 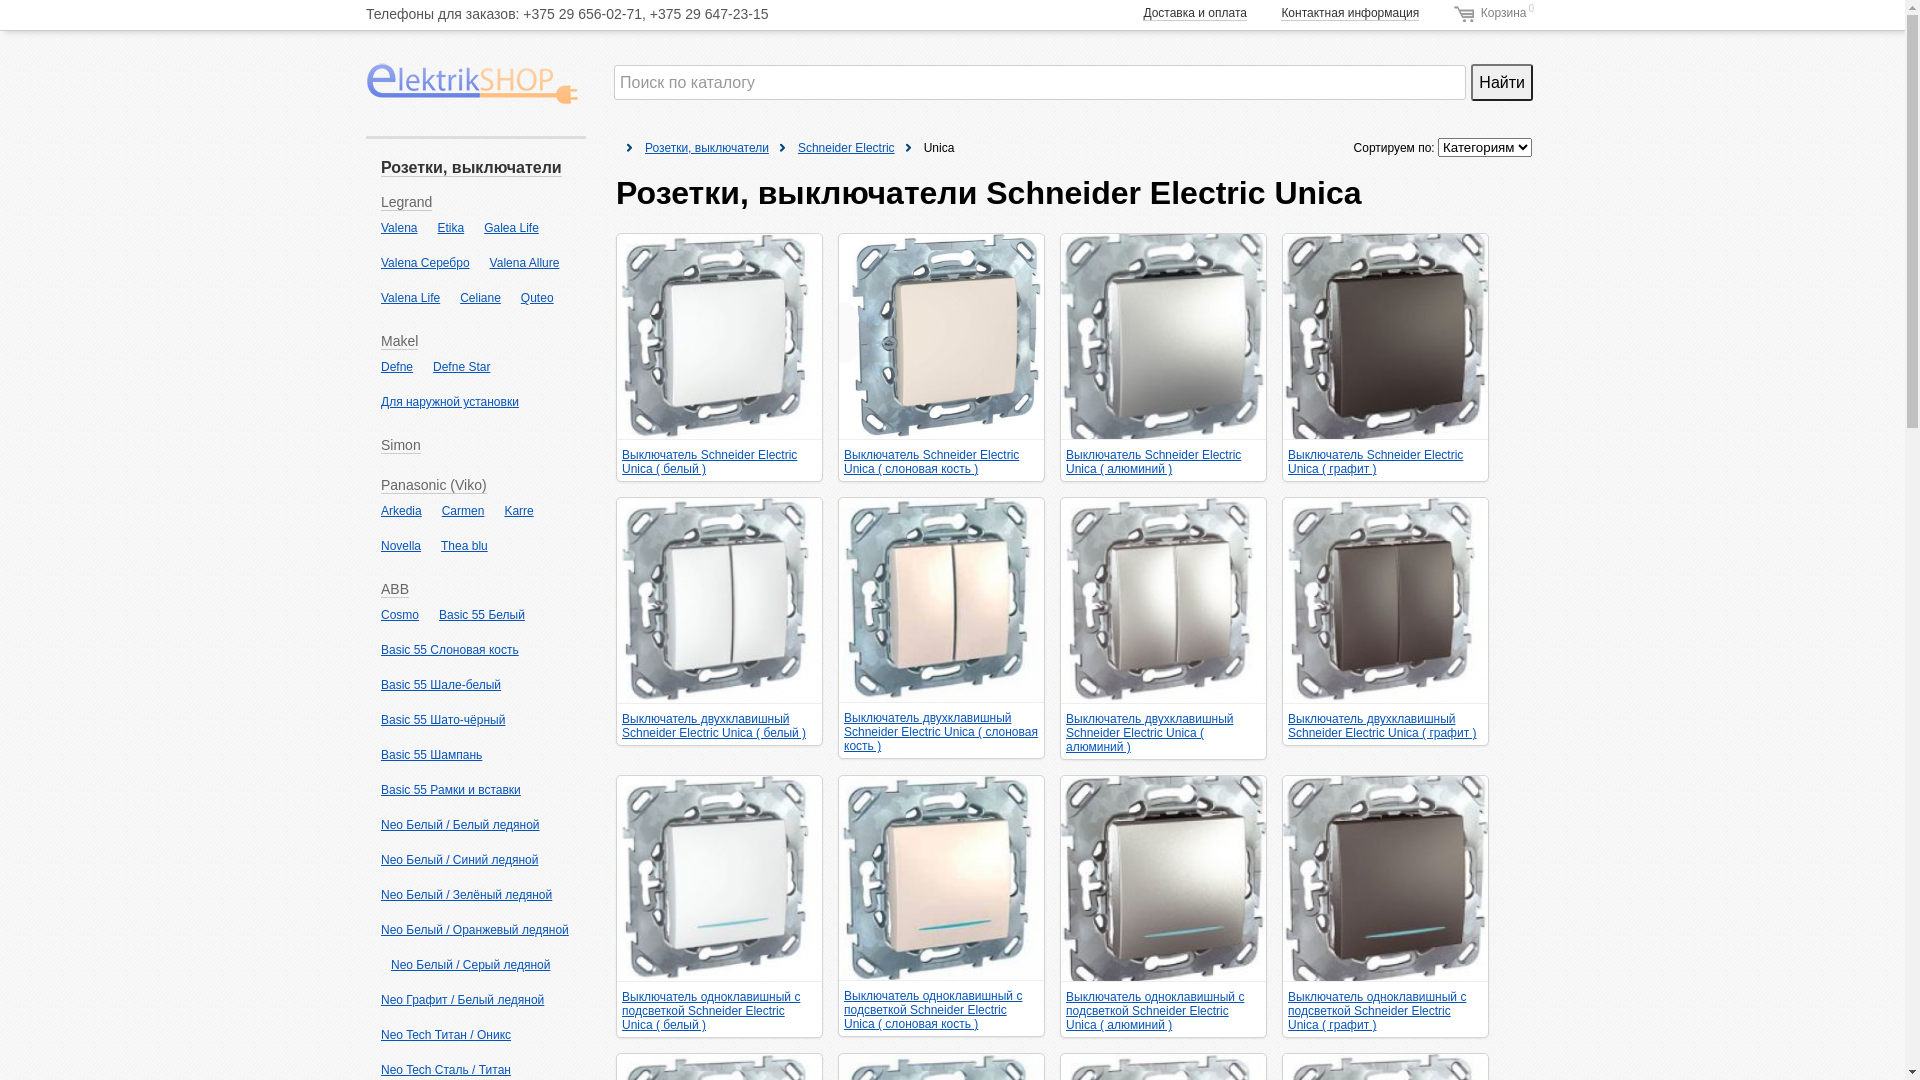 I want to click on Etika, so click(x=450, y=228).